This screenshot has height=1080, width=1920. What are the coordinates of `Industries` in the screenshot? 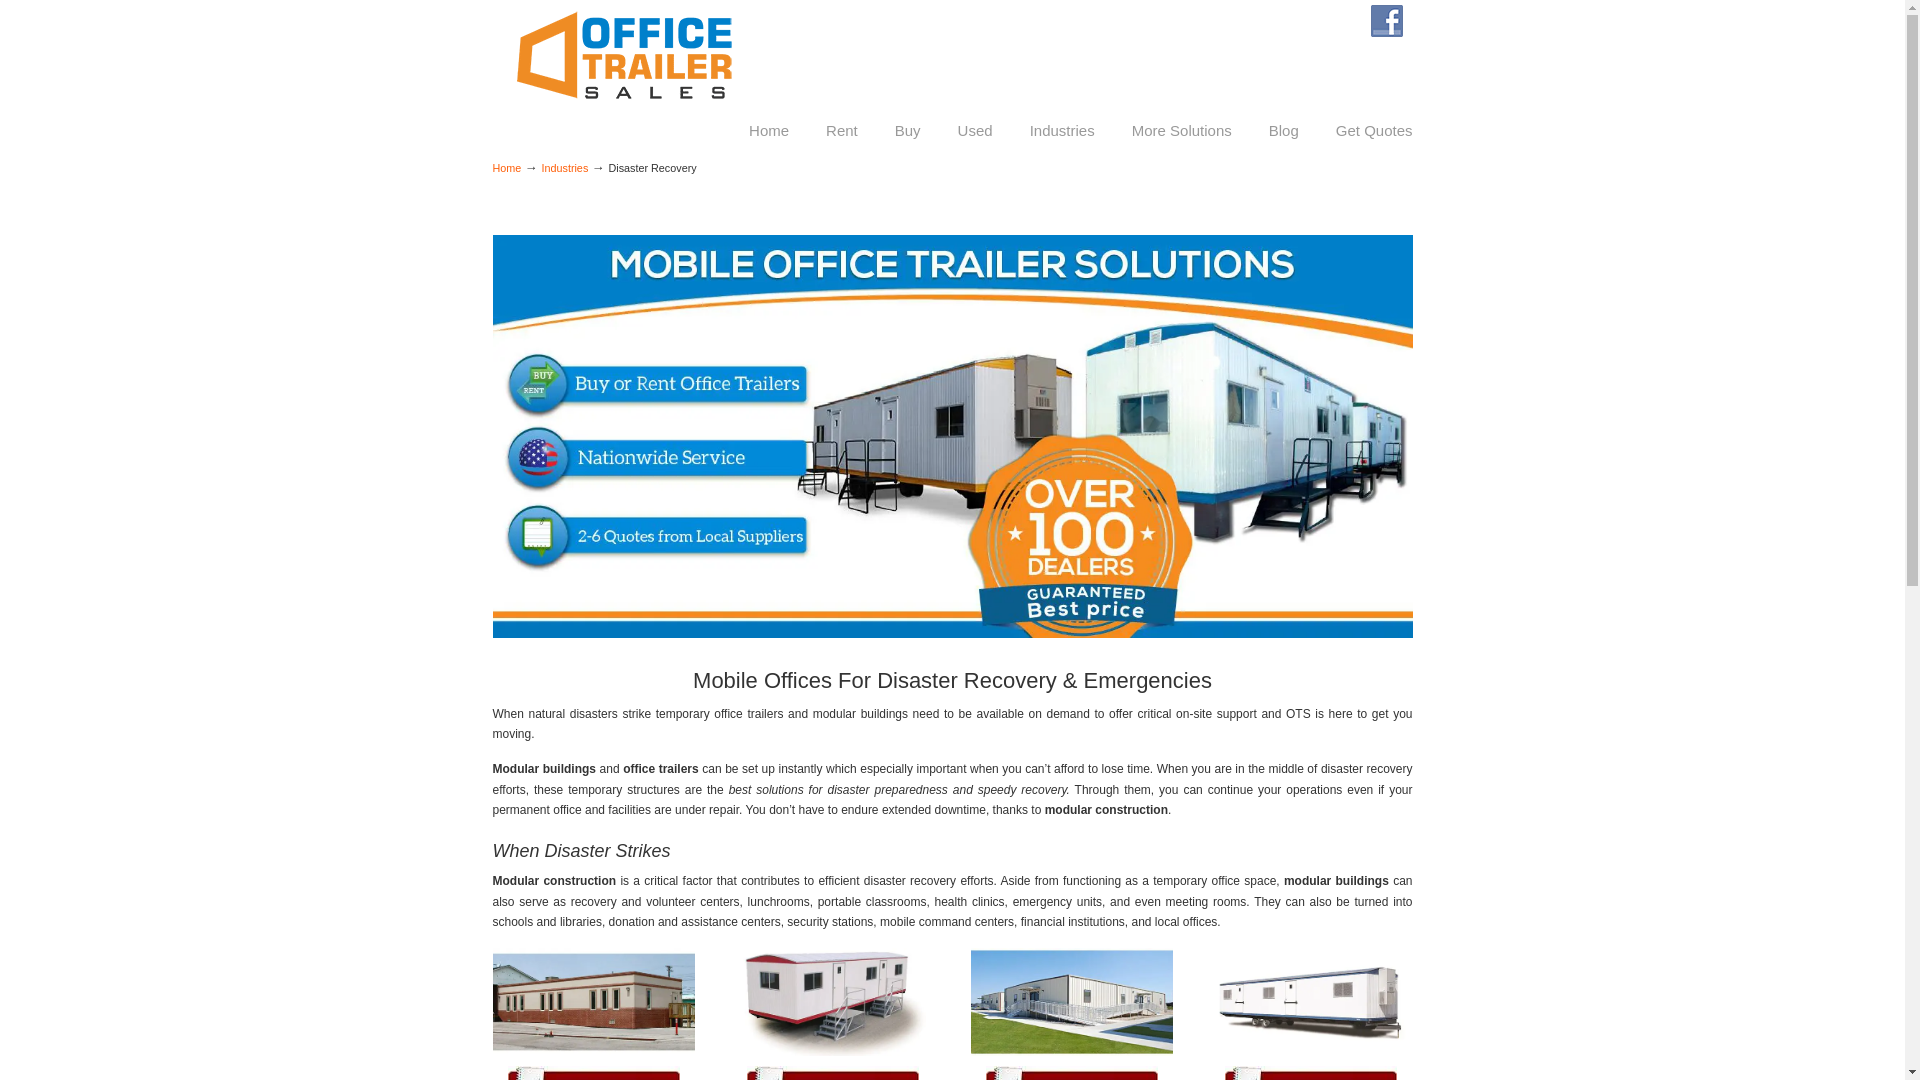 It's located at (1062, 131).